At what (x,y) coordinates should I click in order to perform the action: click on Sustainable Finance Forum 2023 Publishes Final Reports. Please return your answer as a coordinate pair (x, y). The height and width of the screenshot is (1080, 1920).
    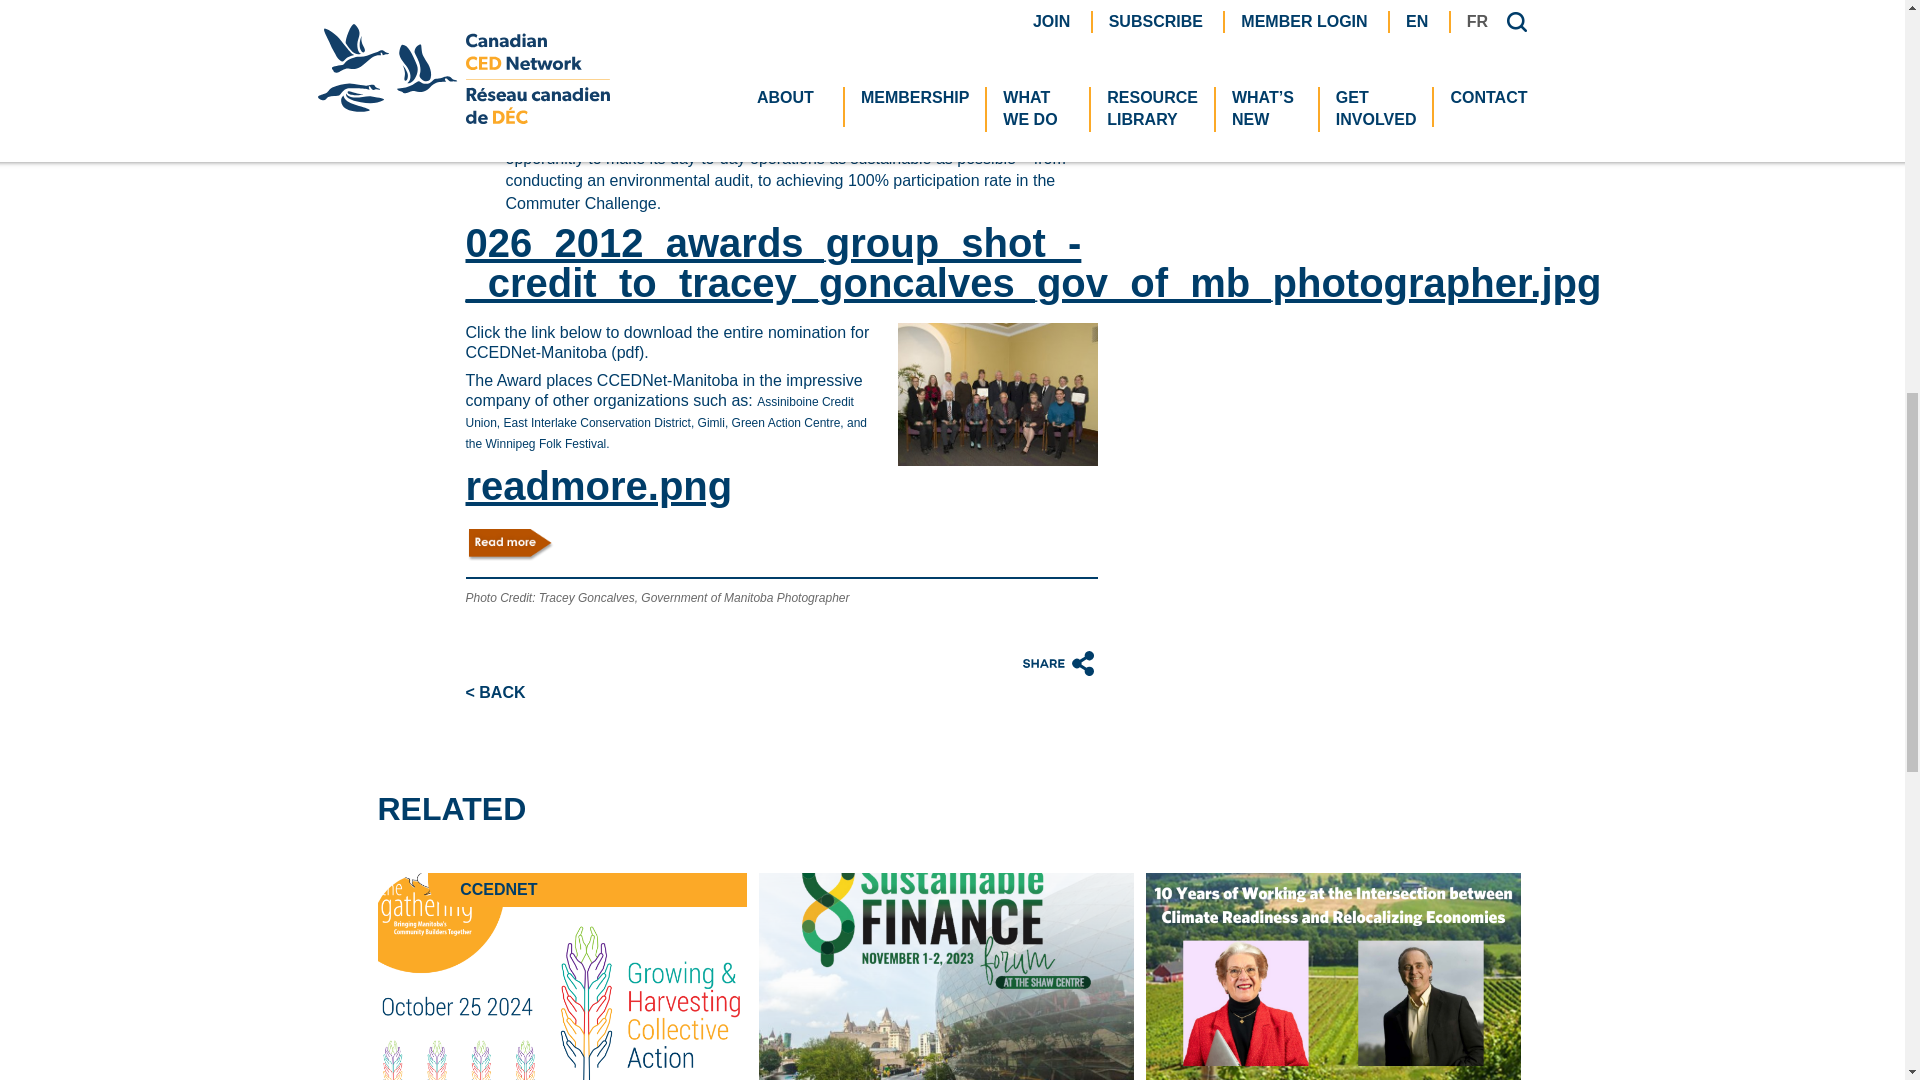
    Looking at the image, I should click on (946, 976).